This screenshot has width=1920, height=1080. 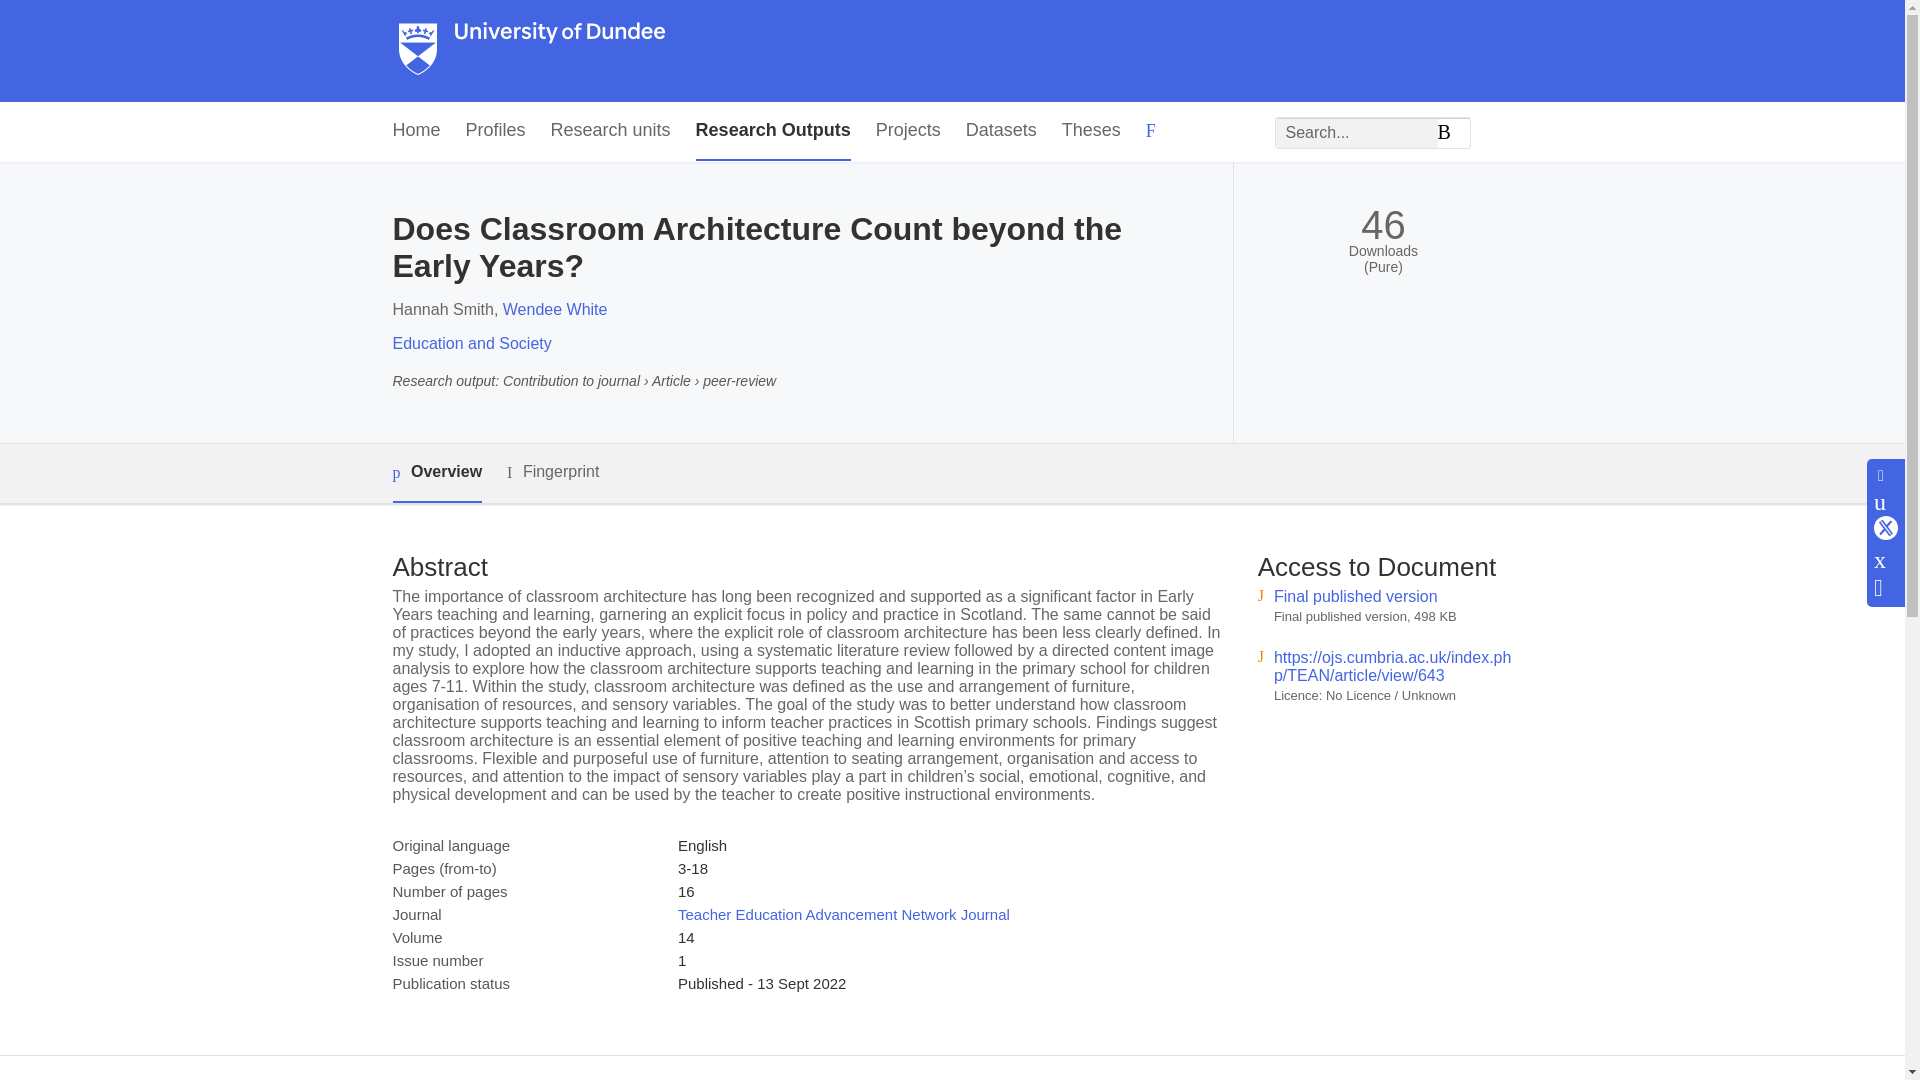 I want to click on Teacher Education Advancement Network Journal, so click(x=843, y=914).